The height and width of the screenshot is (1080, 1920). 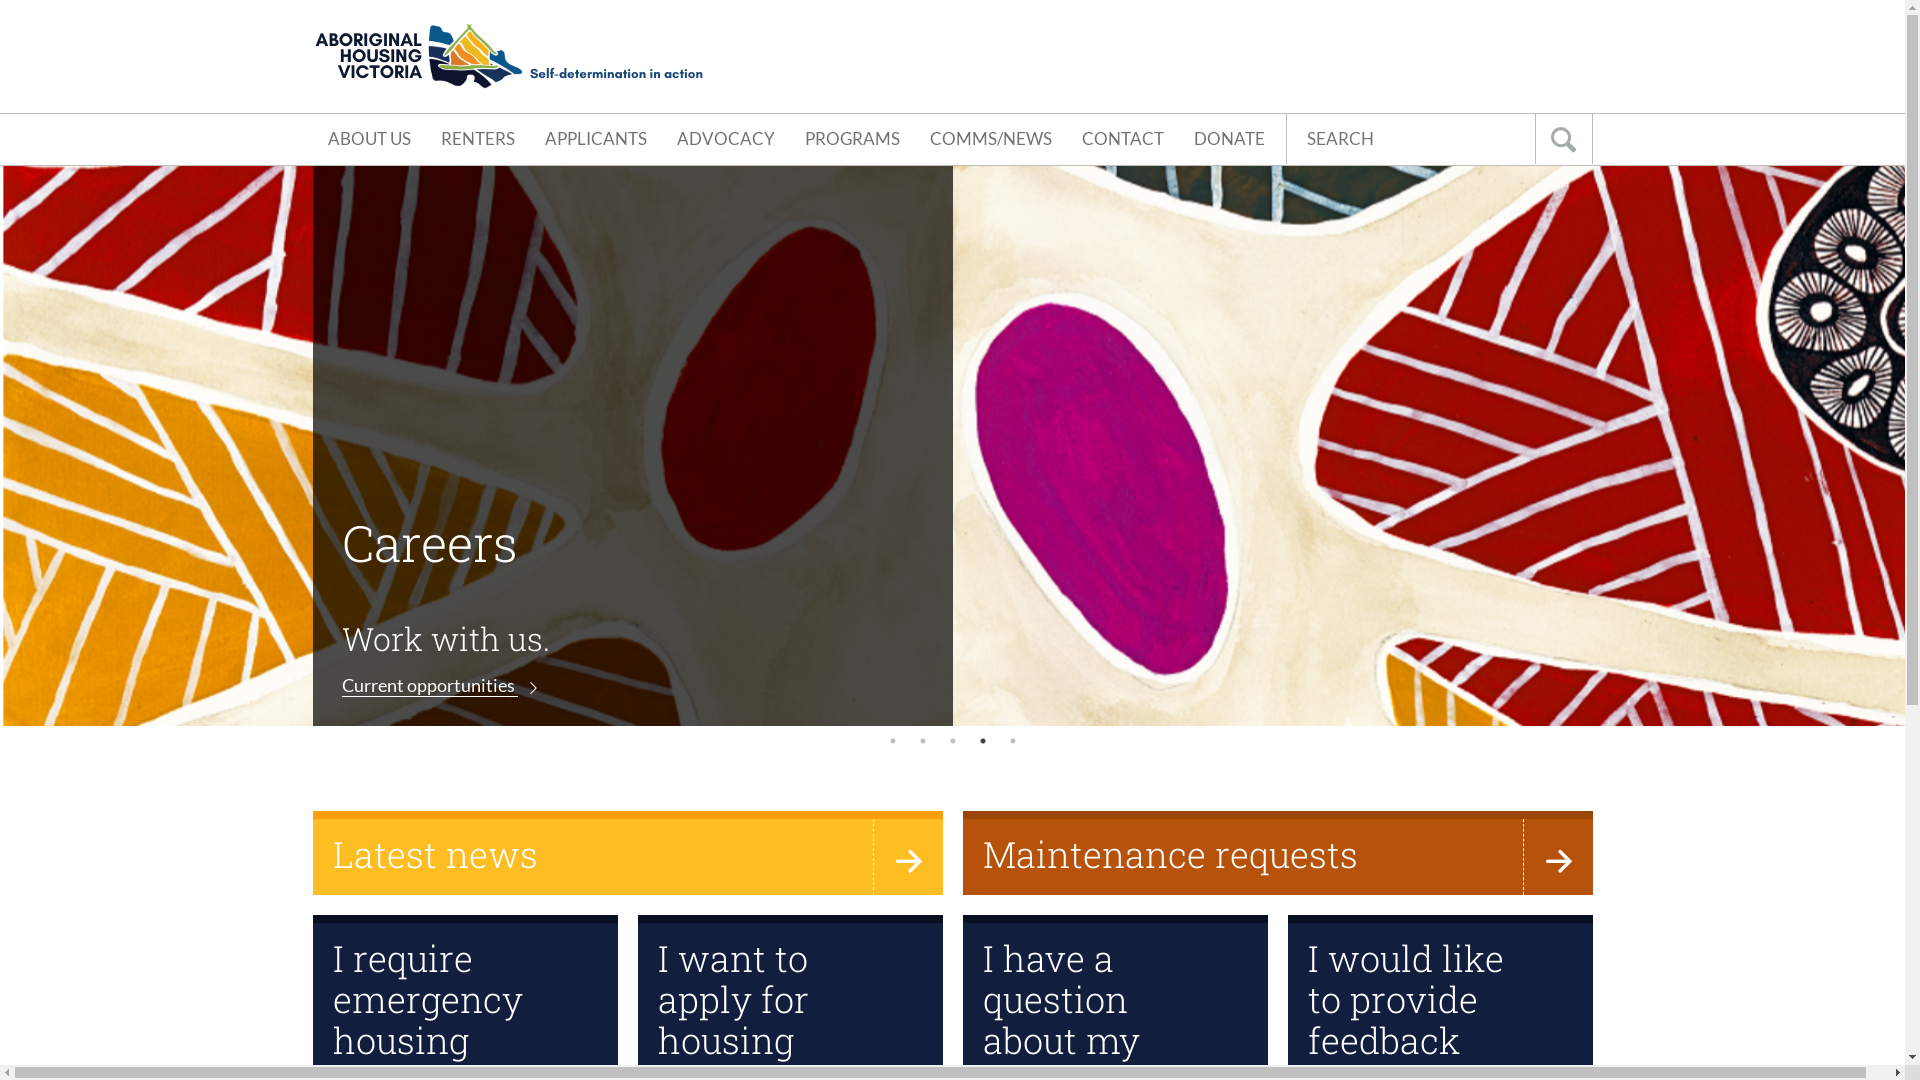 I want to click on Learn more, so click(x=508, y=686).